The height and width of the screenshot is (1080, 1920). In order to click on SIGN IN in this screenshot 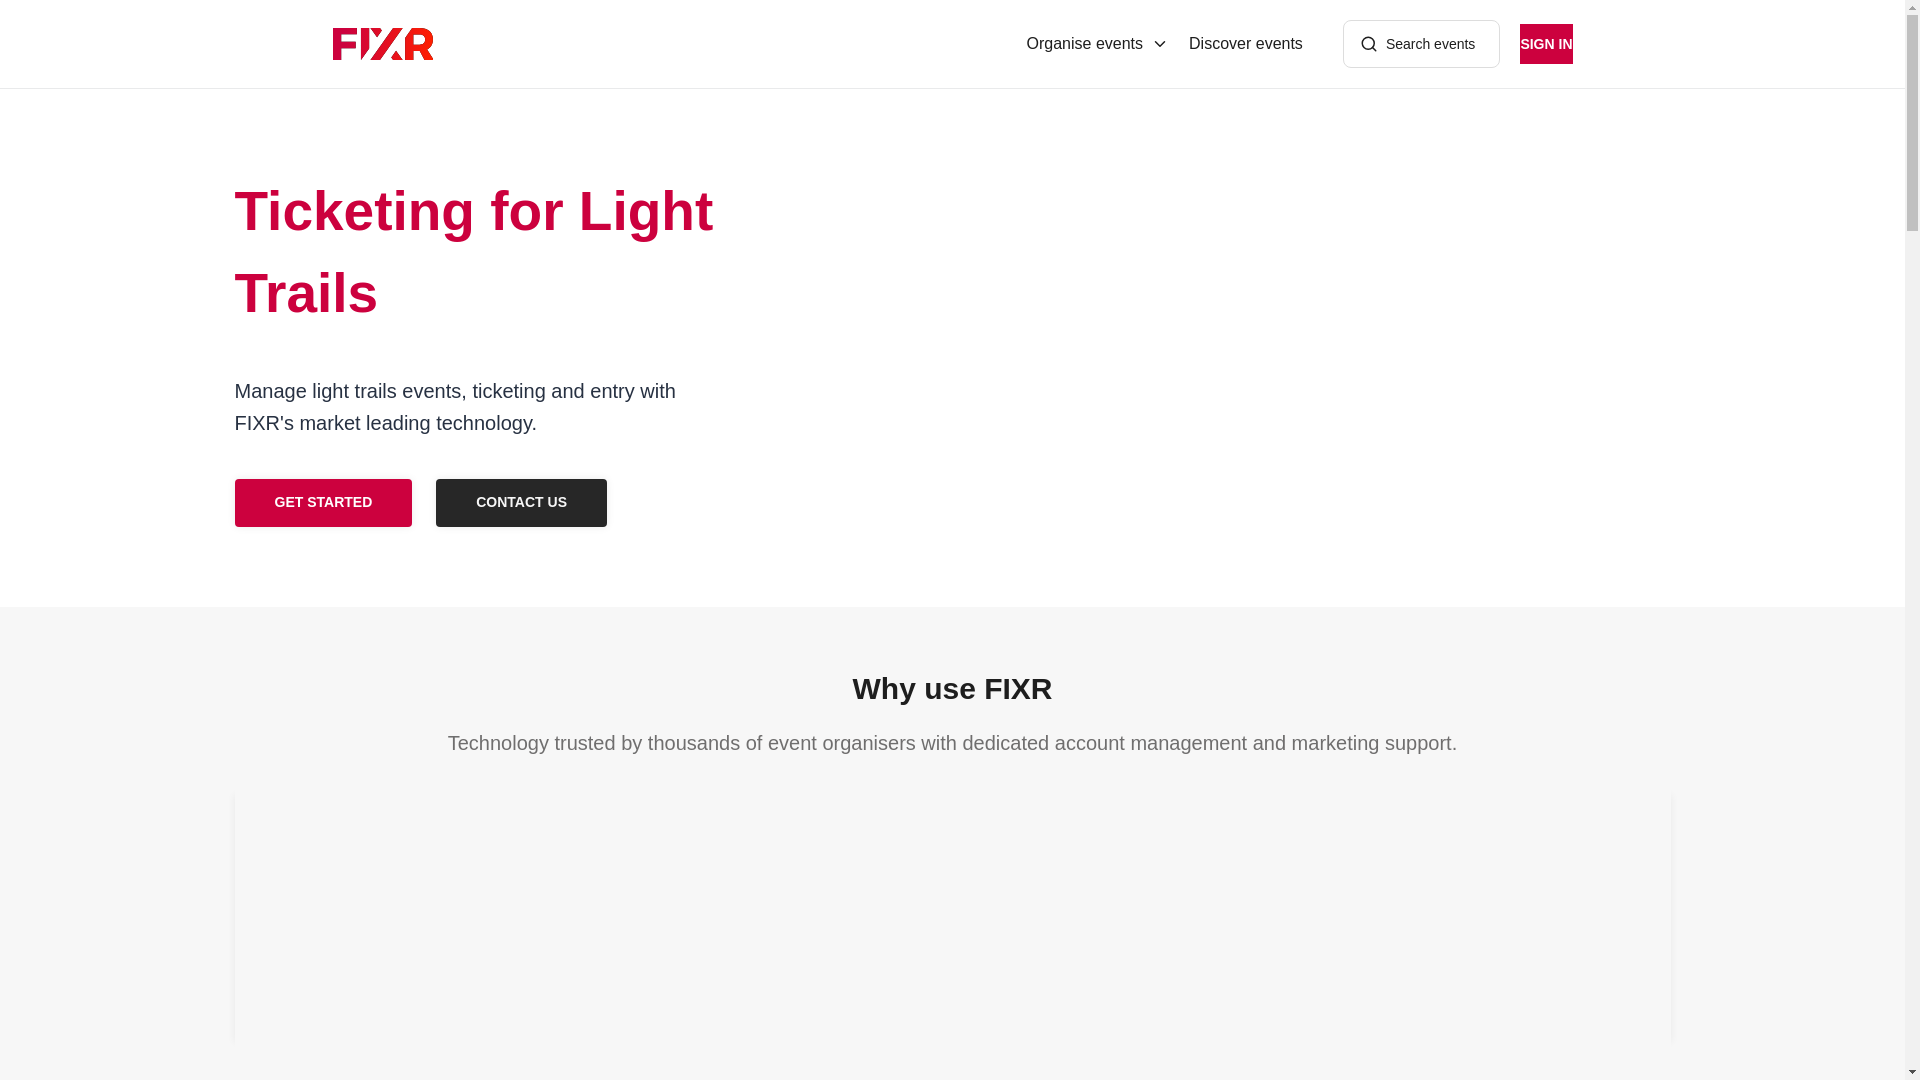, I will do `click(1546, 44)`.